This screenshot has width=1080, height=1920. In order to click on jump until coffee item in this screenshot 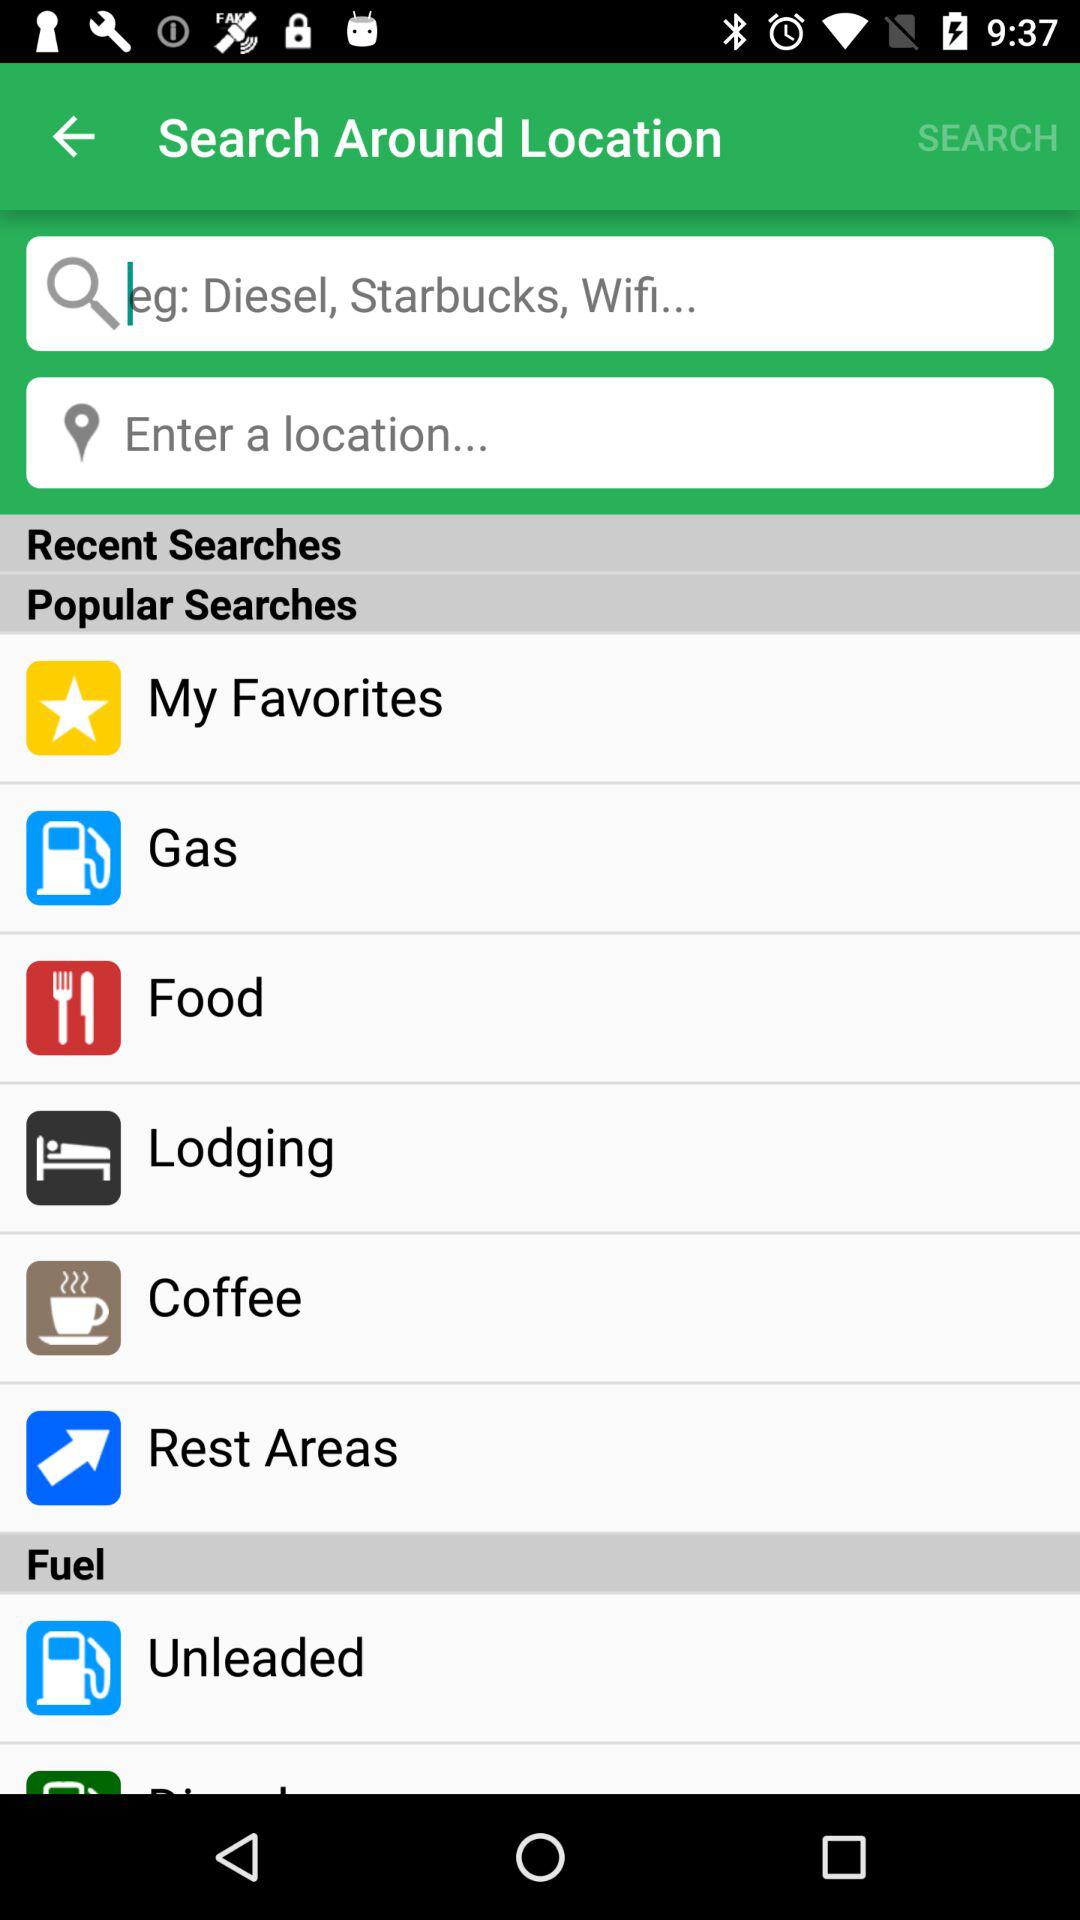, I will do `click(600, 1295)`.